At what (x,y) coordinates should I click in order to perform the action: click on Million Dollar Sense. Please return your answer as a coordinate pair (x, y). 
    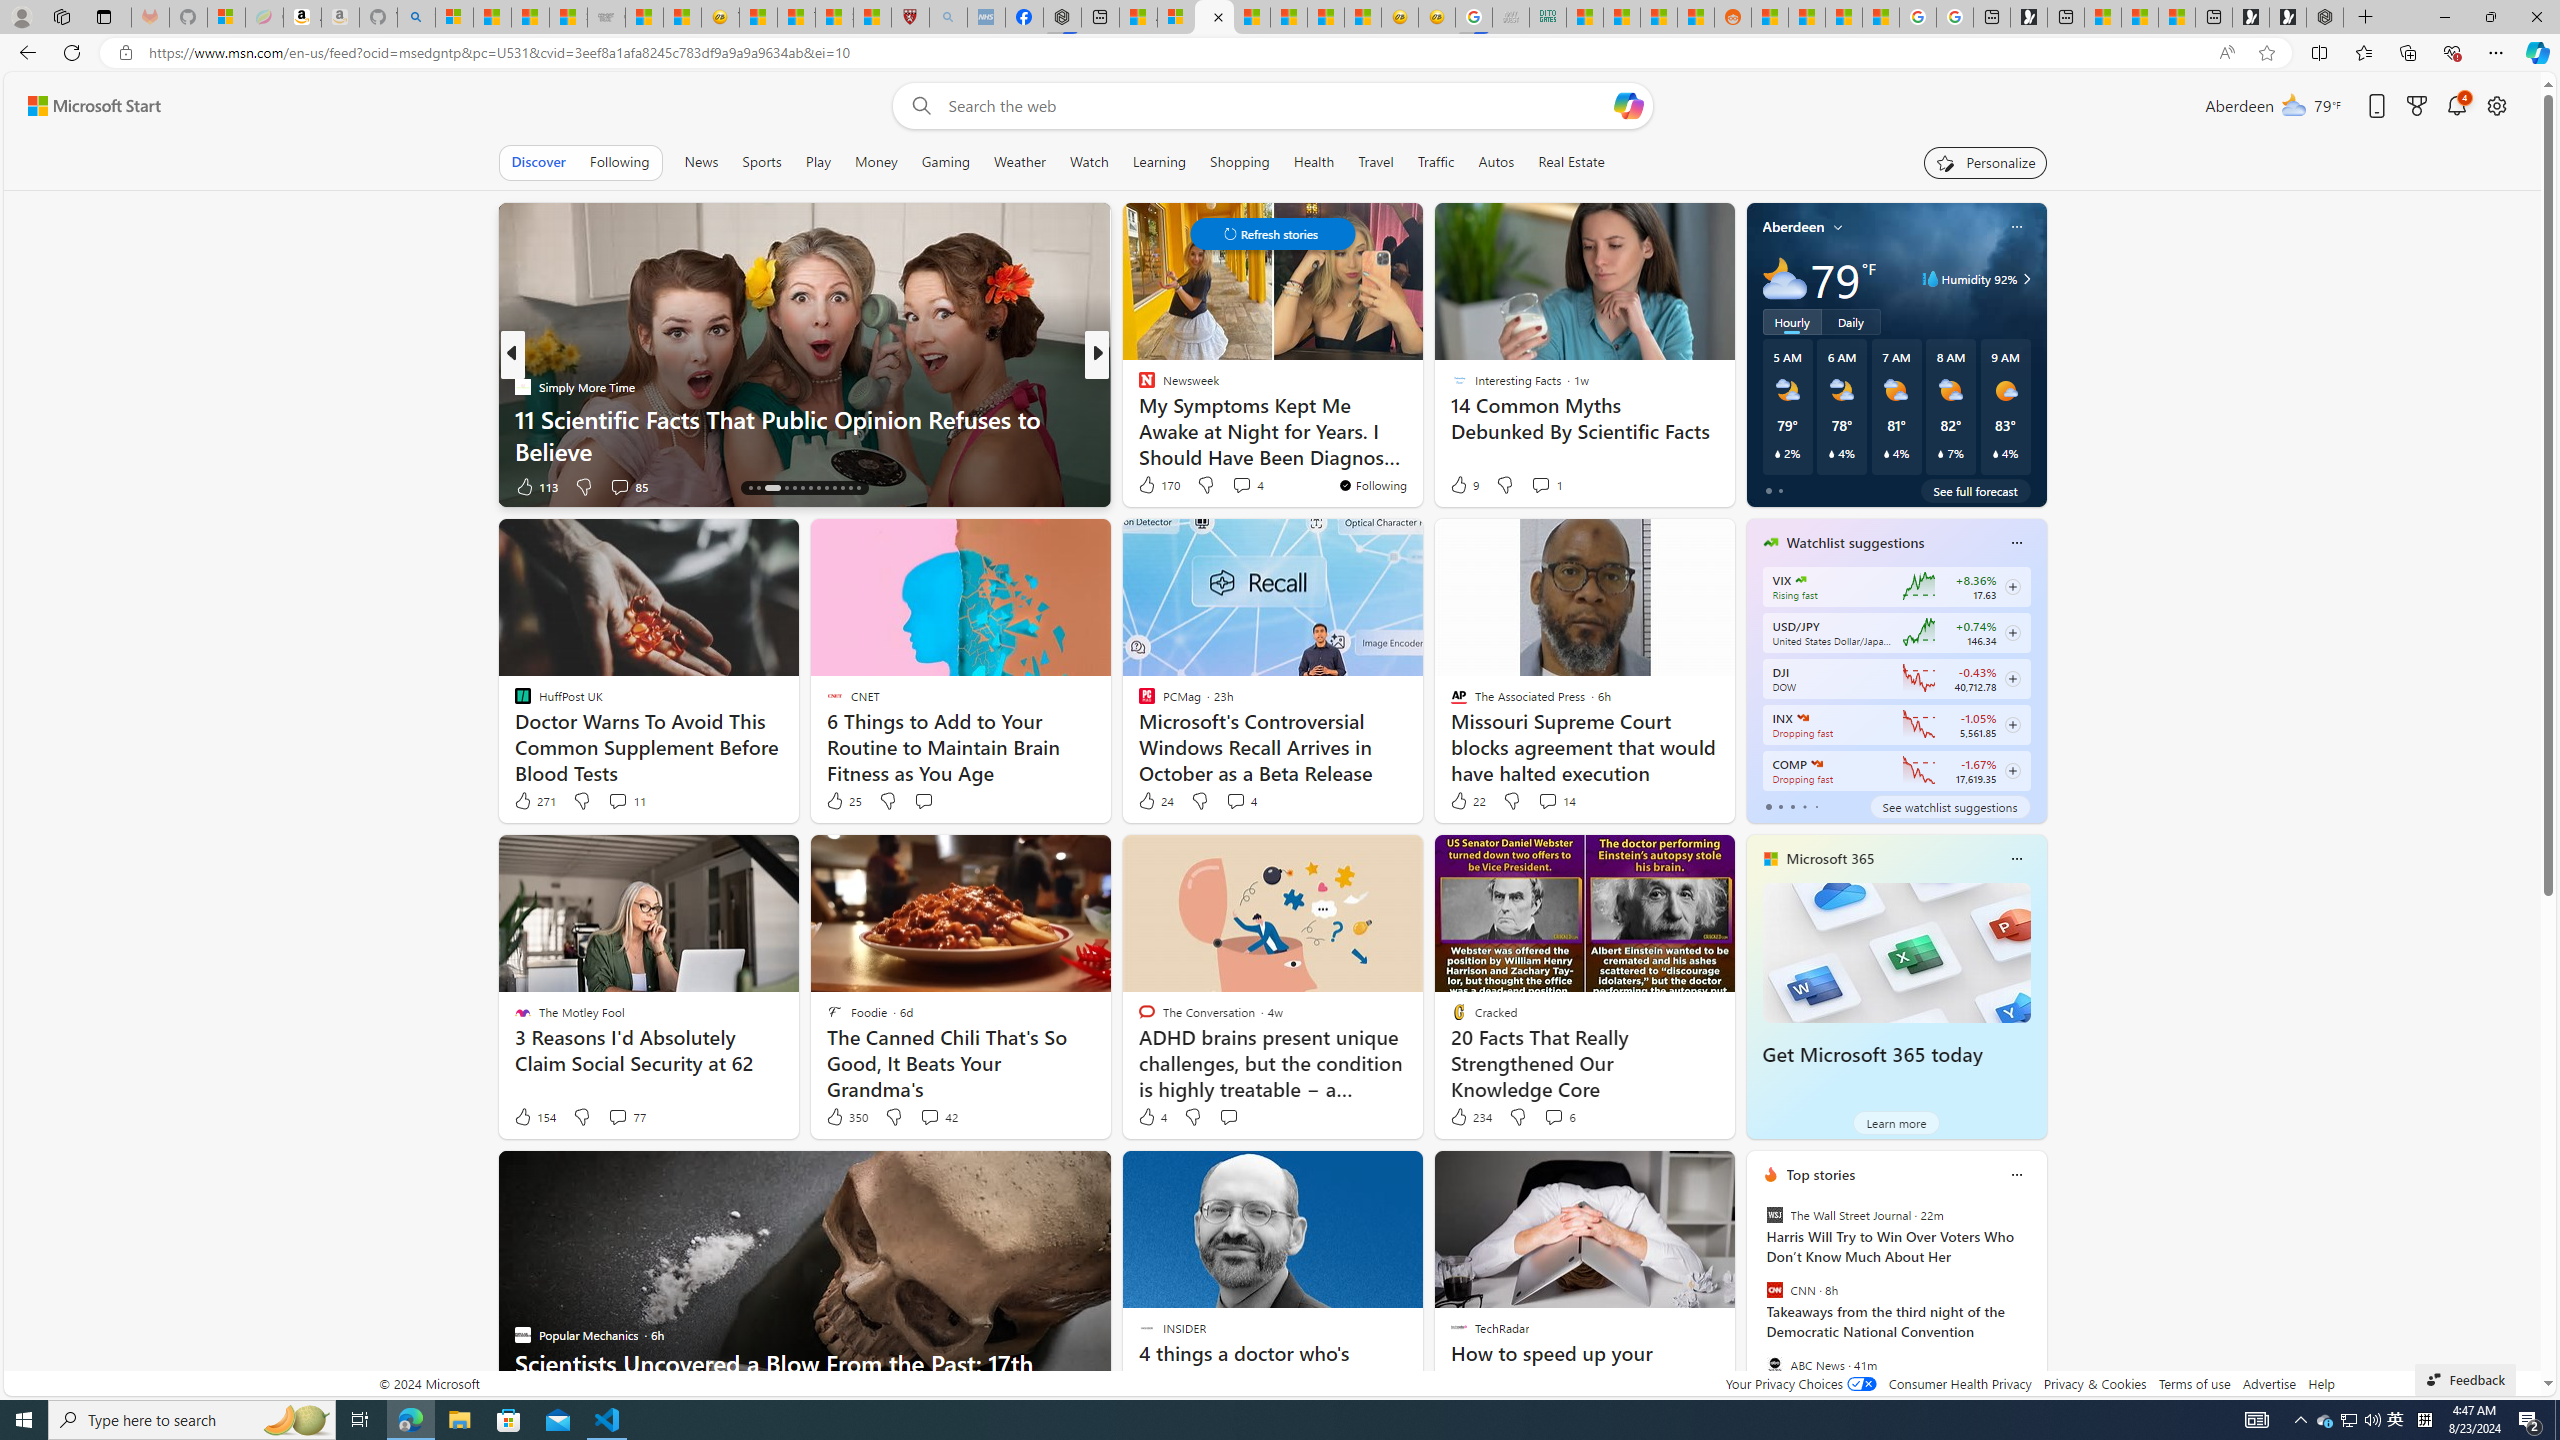
    Looking at the image, I should click on (1137, 418).